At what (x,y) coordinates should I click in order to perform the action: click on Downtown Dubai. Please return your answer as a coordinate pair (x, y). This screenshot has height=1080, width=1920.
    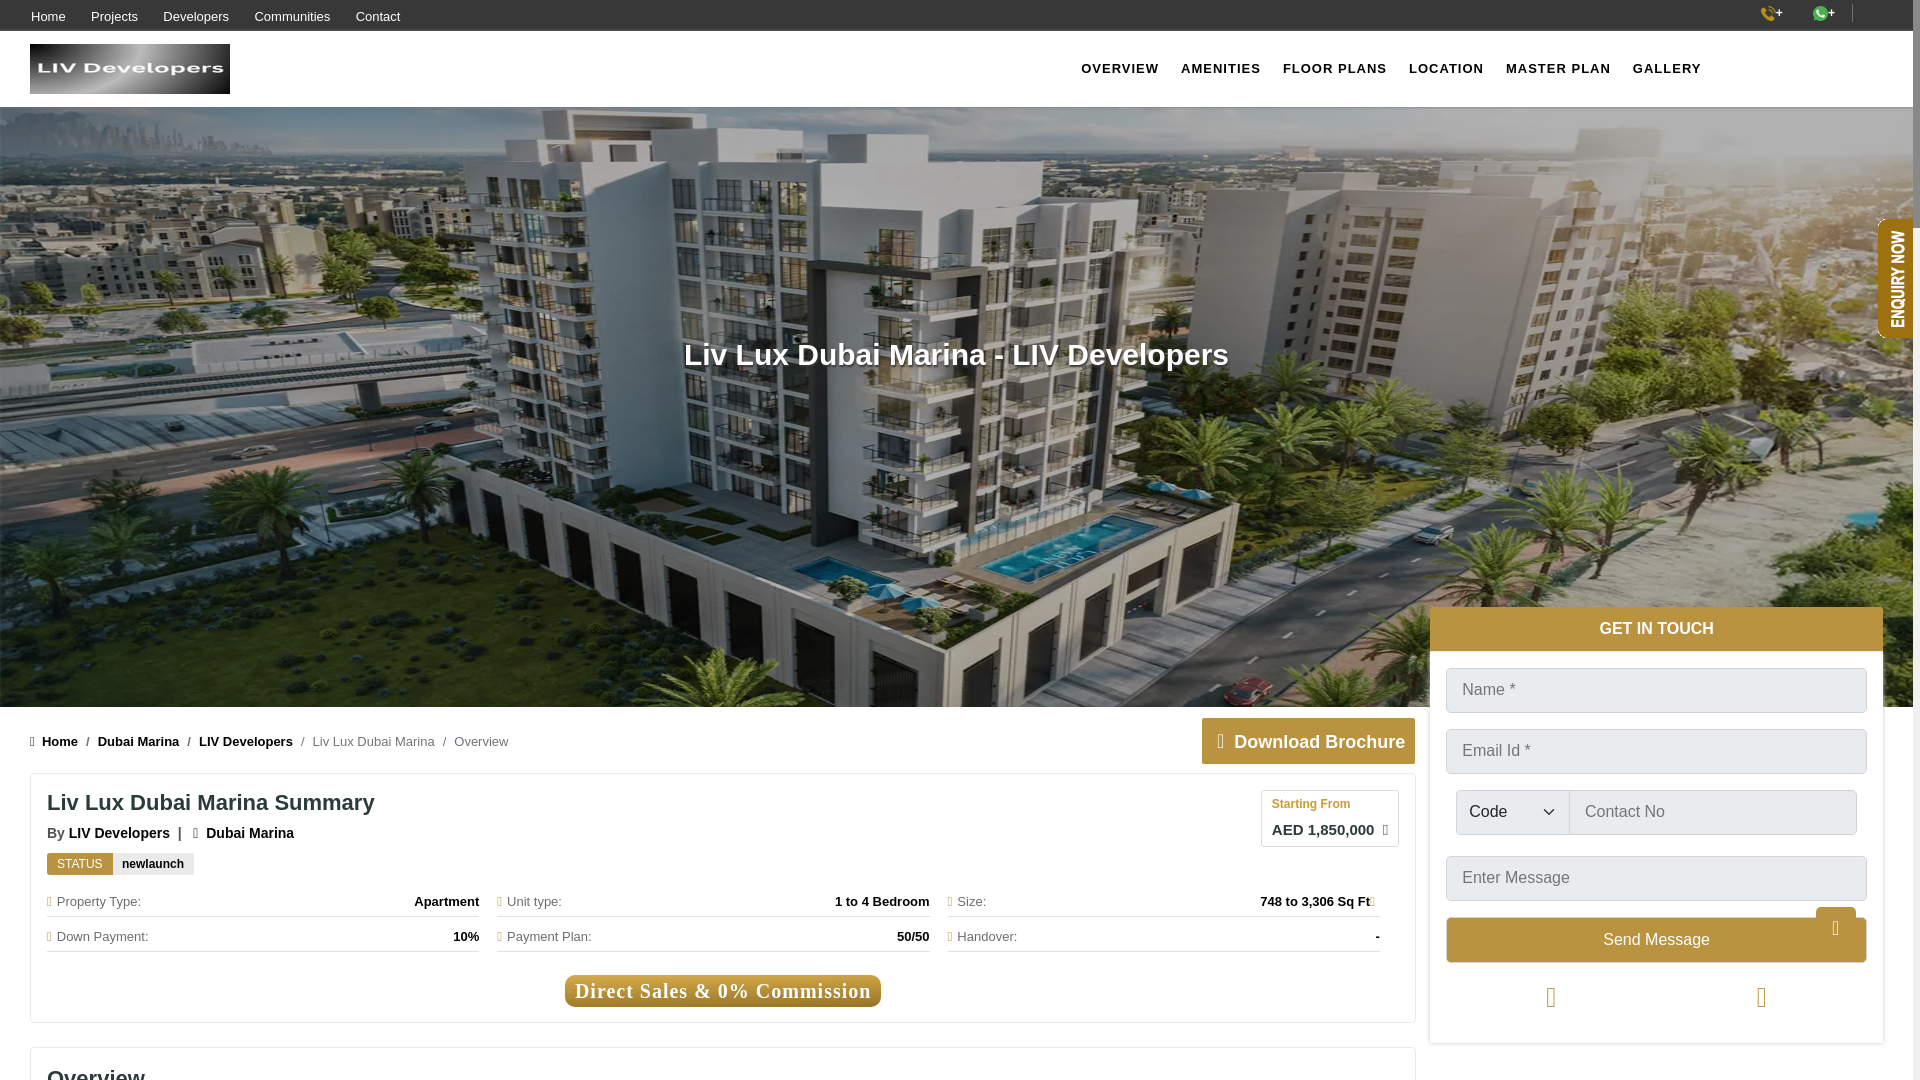
    Looking at the image, I should click on (243, 833).